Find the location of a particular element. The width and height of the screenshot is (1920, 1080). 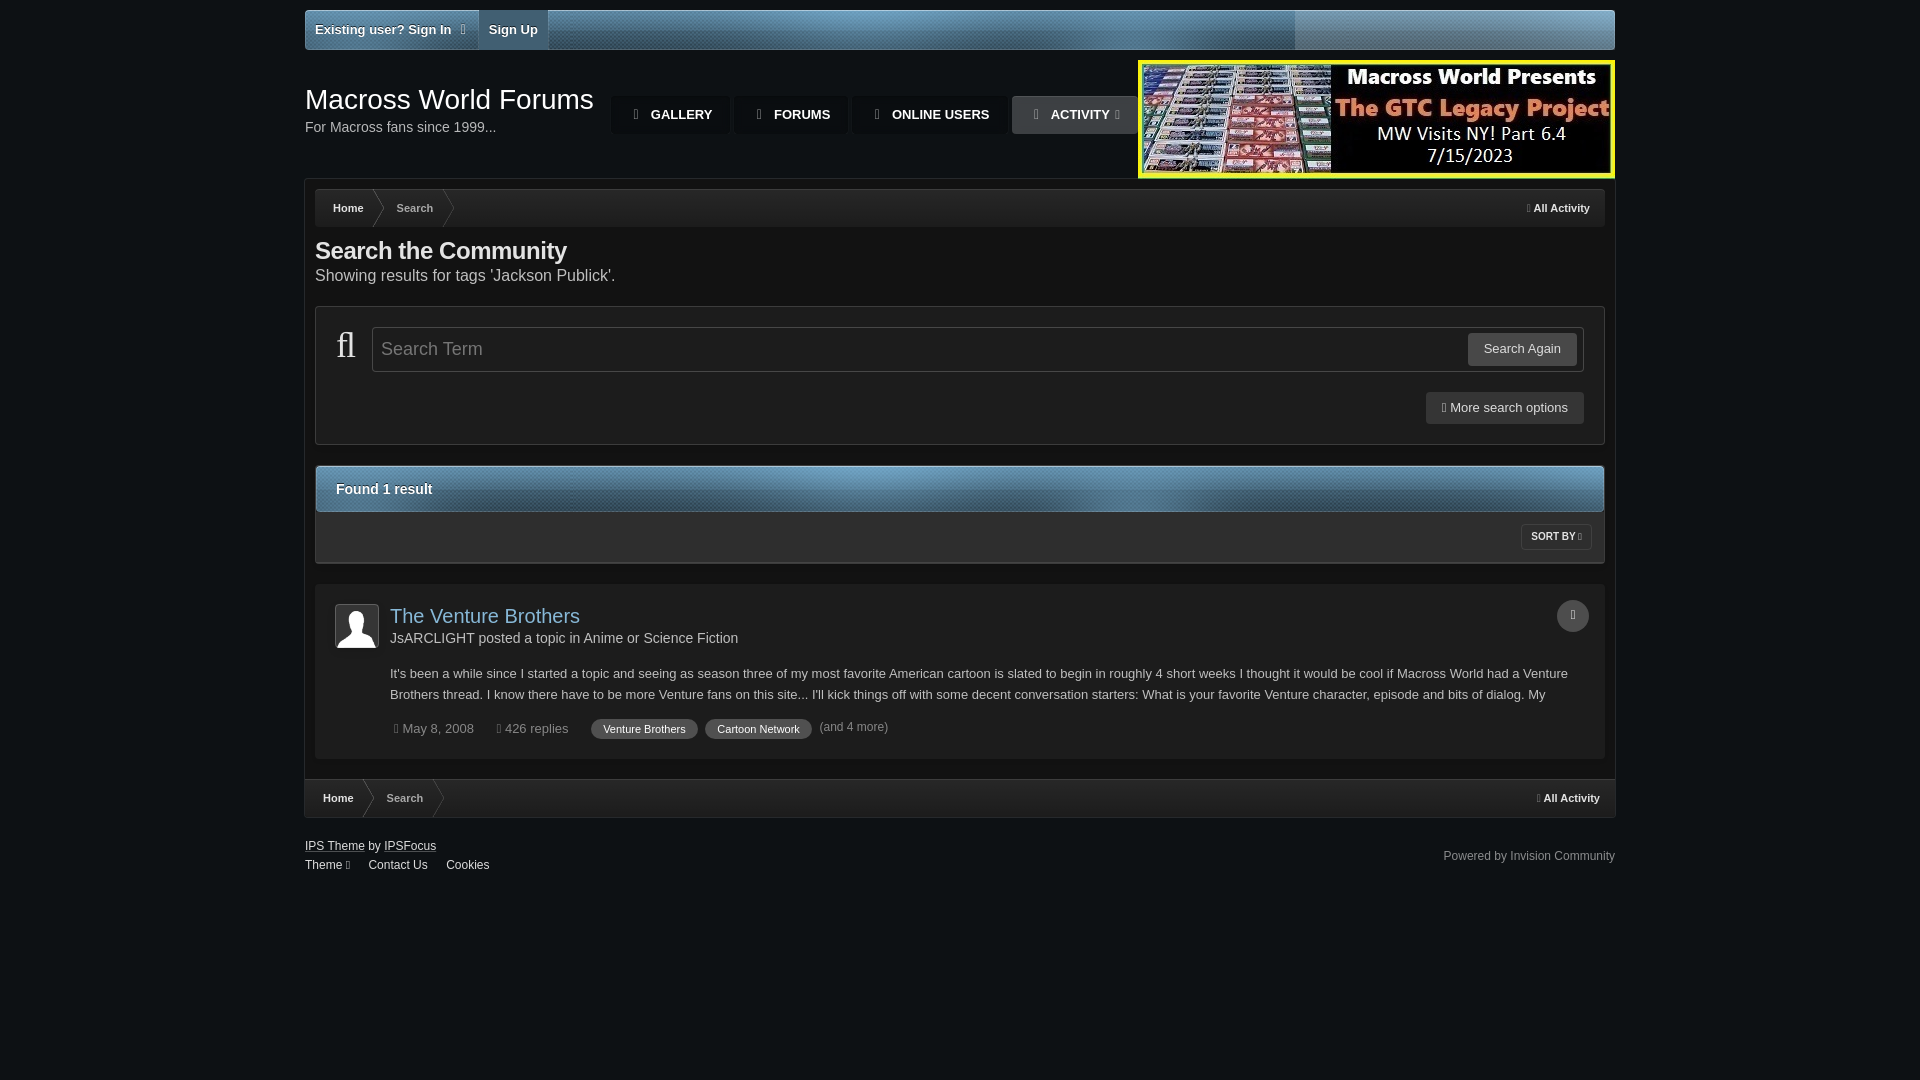

Topic is located at coordinates (1573, 616).